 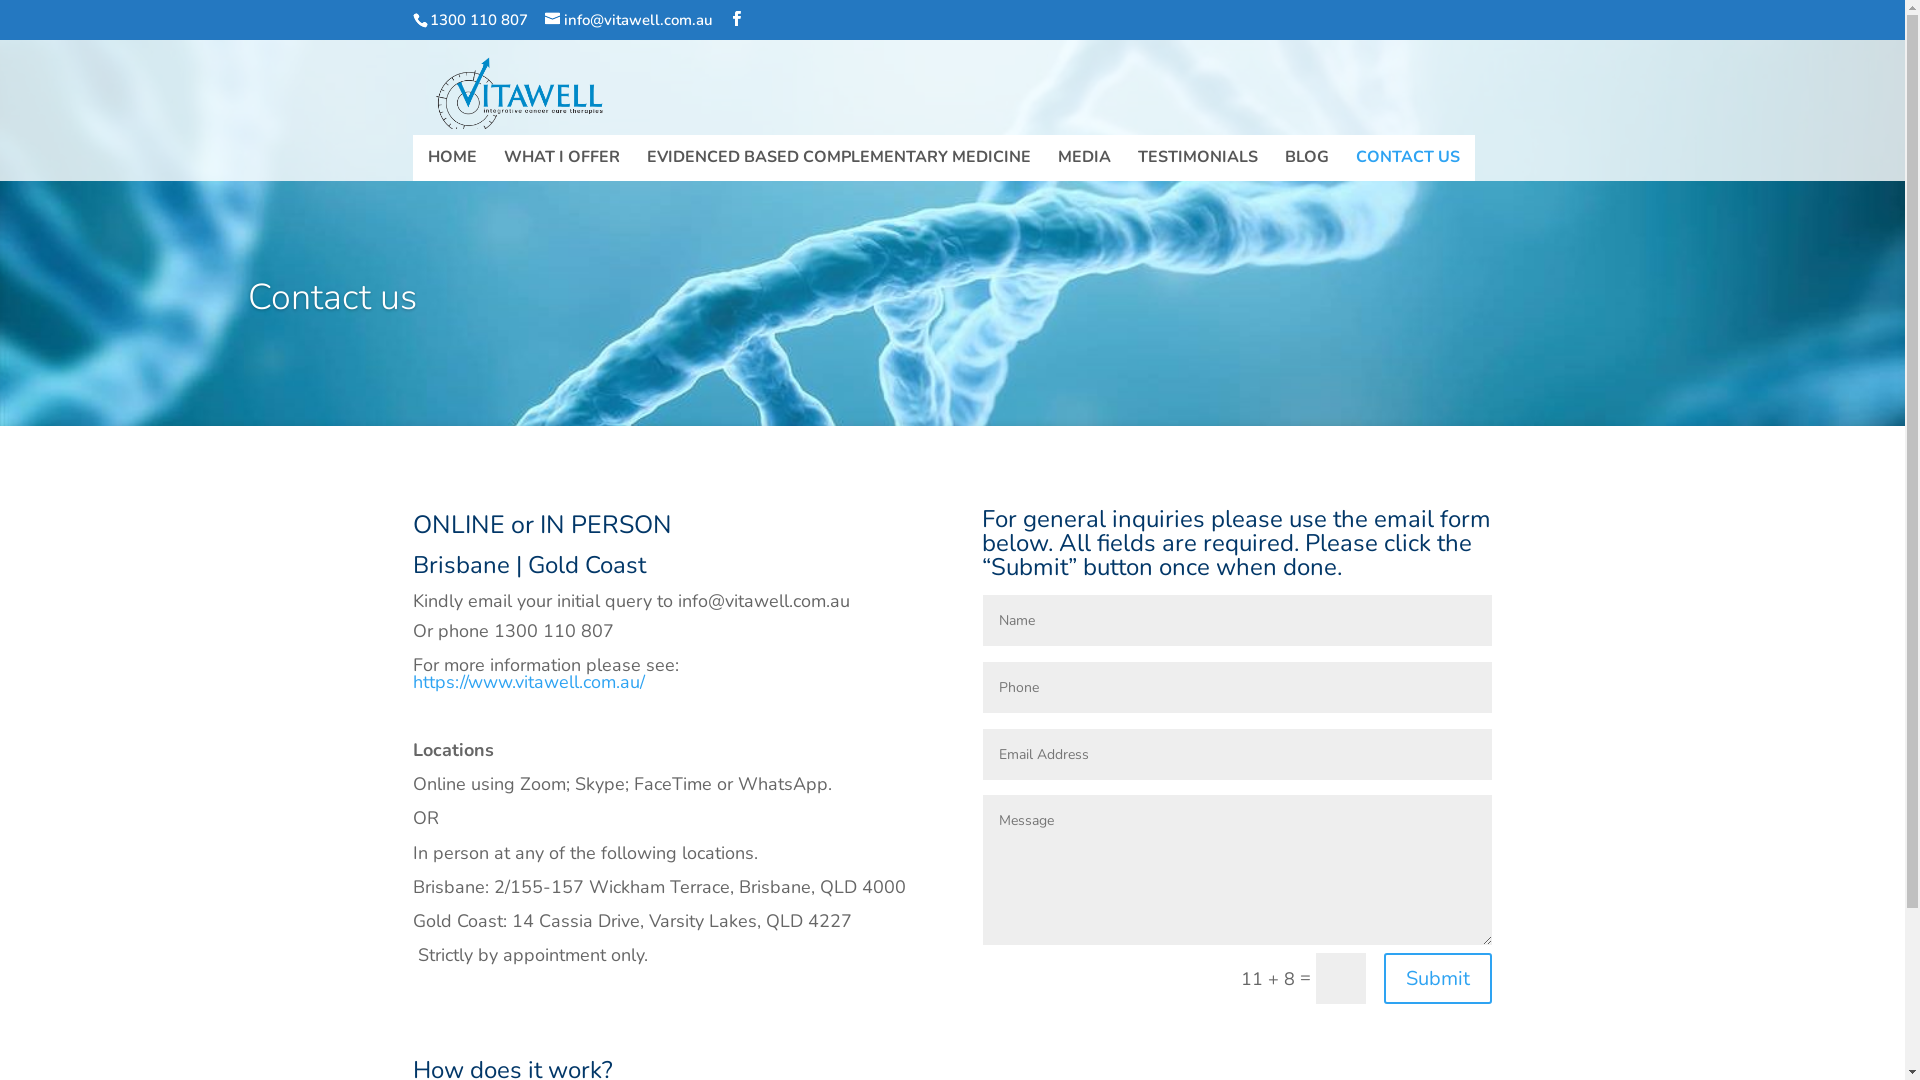 What do you see at coordinates (1084, 166) in the screenshot?
I see `MEDIA` at bounding box center [1084, 166].